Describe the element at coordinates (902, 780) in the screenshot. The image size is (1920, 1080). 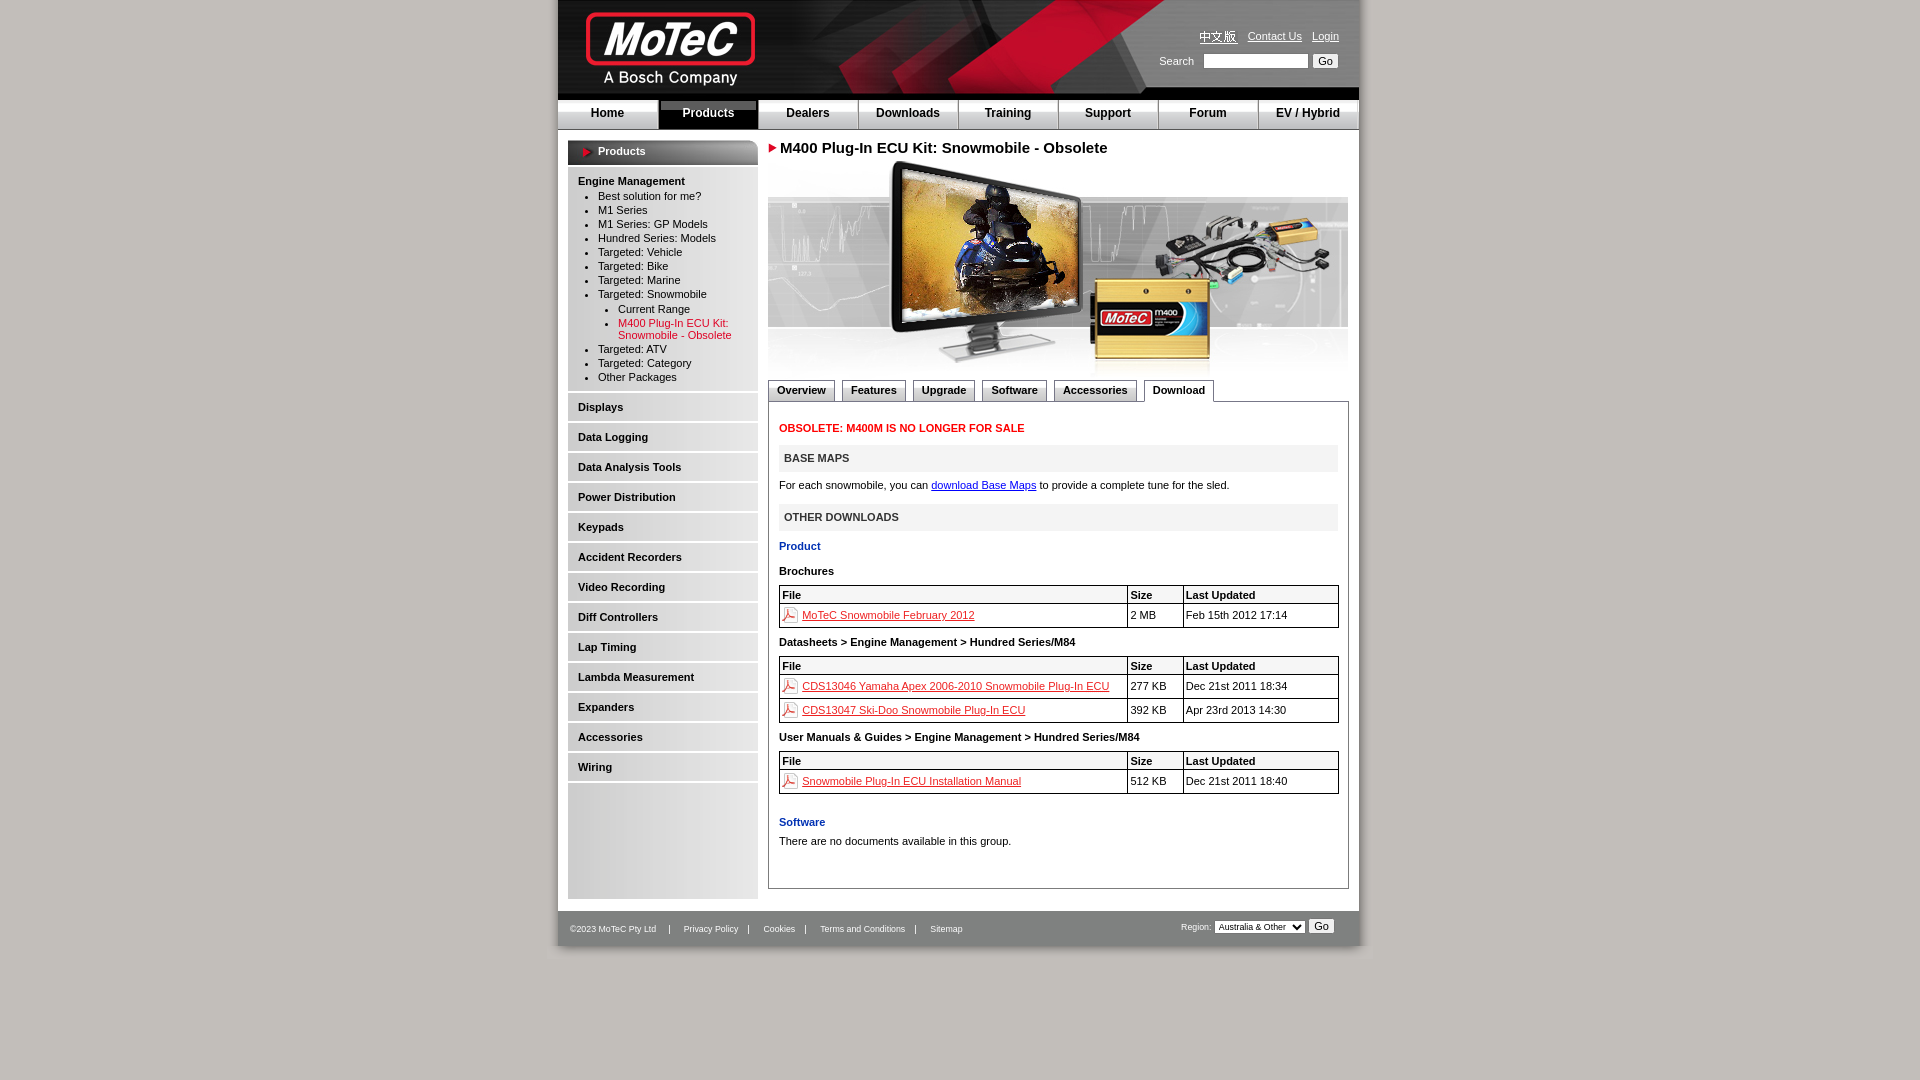
I see `Snowmobile Plug-In ECU Installation Manual` at that location.